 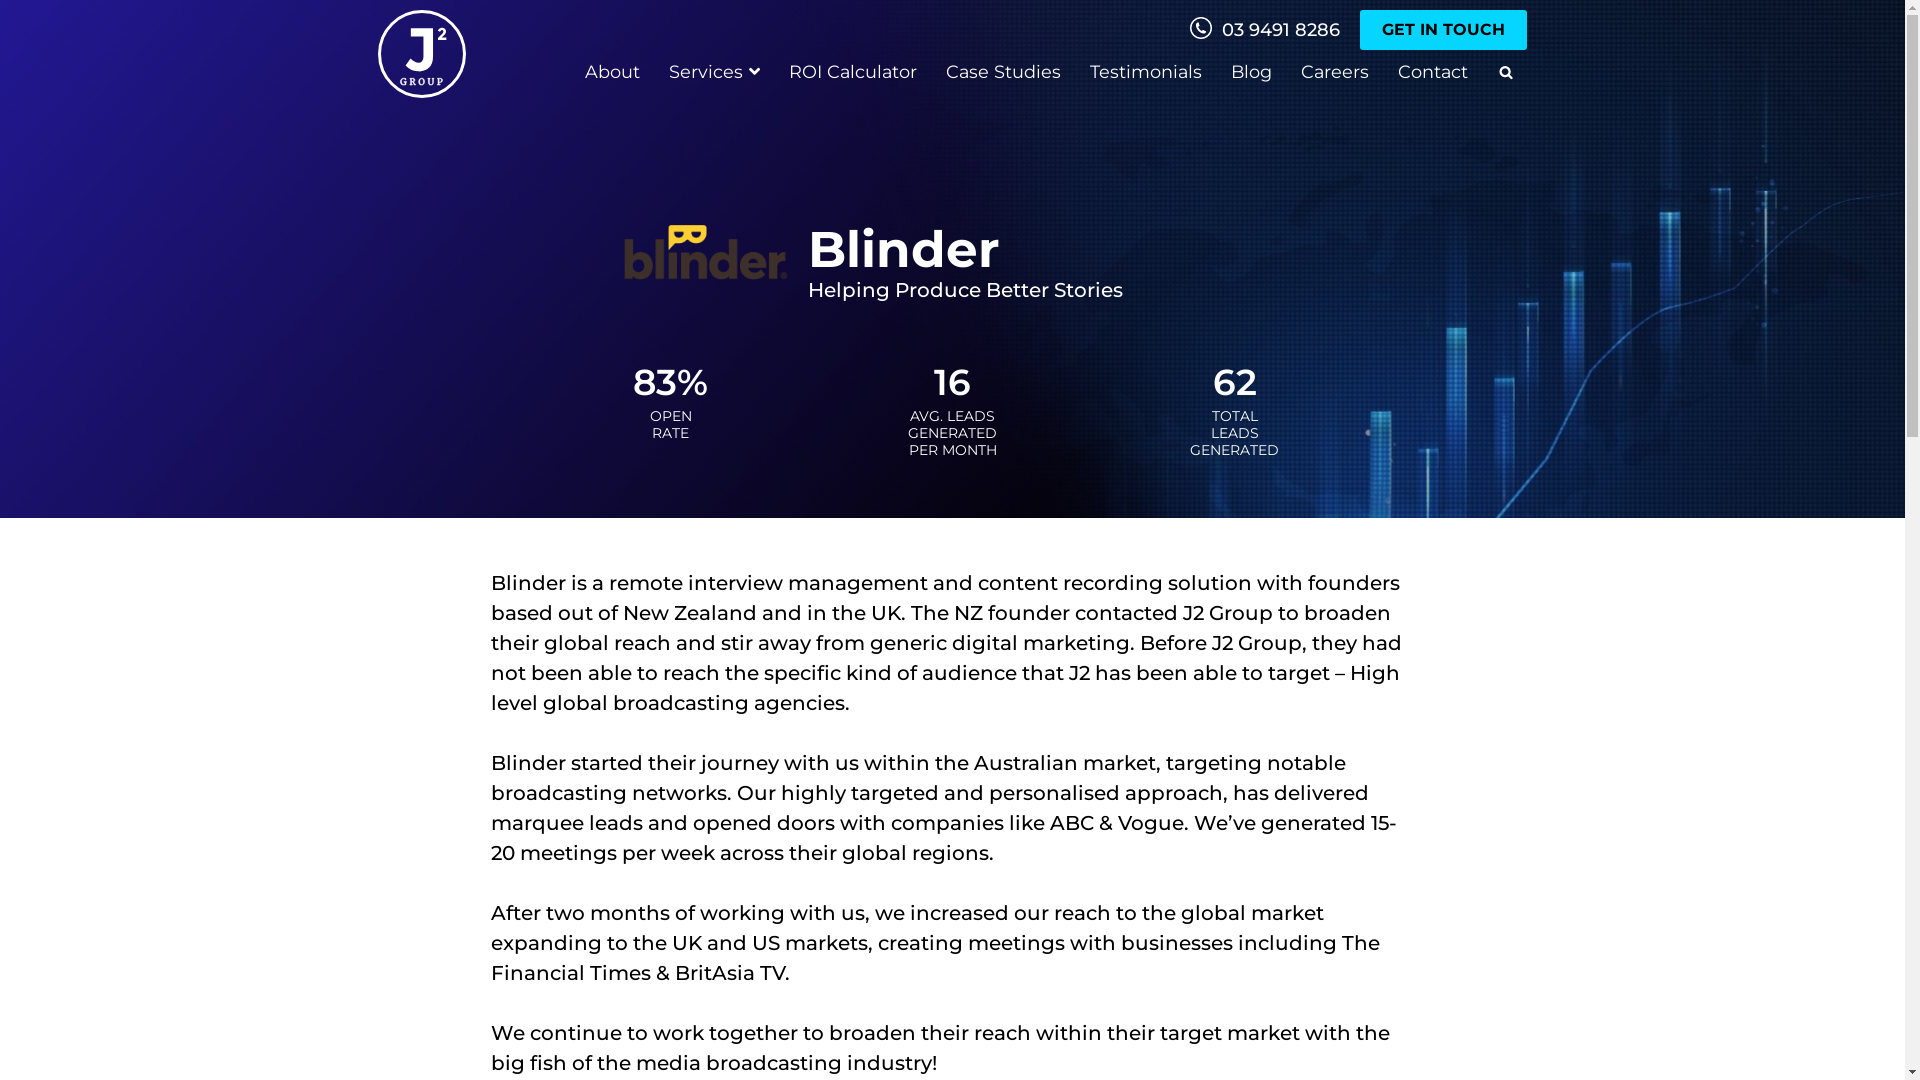 What do you see at coordinates (1444, 30) in the screenshot?
I see `GET IN TOUCH` at bounding box center [1444, 30].